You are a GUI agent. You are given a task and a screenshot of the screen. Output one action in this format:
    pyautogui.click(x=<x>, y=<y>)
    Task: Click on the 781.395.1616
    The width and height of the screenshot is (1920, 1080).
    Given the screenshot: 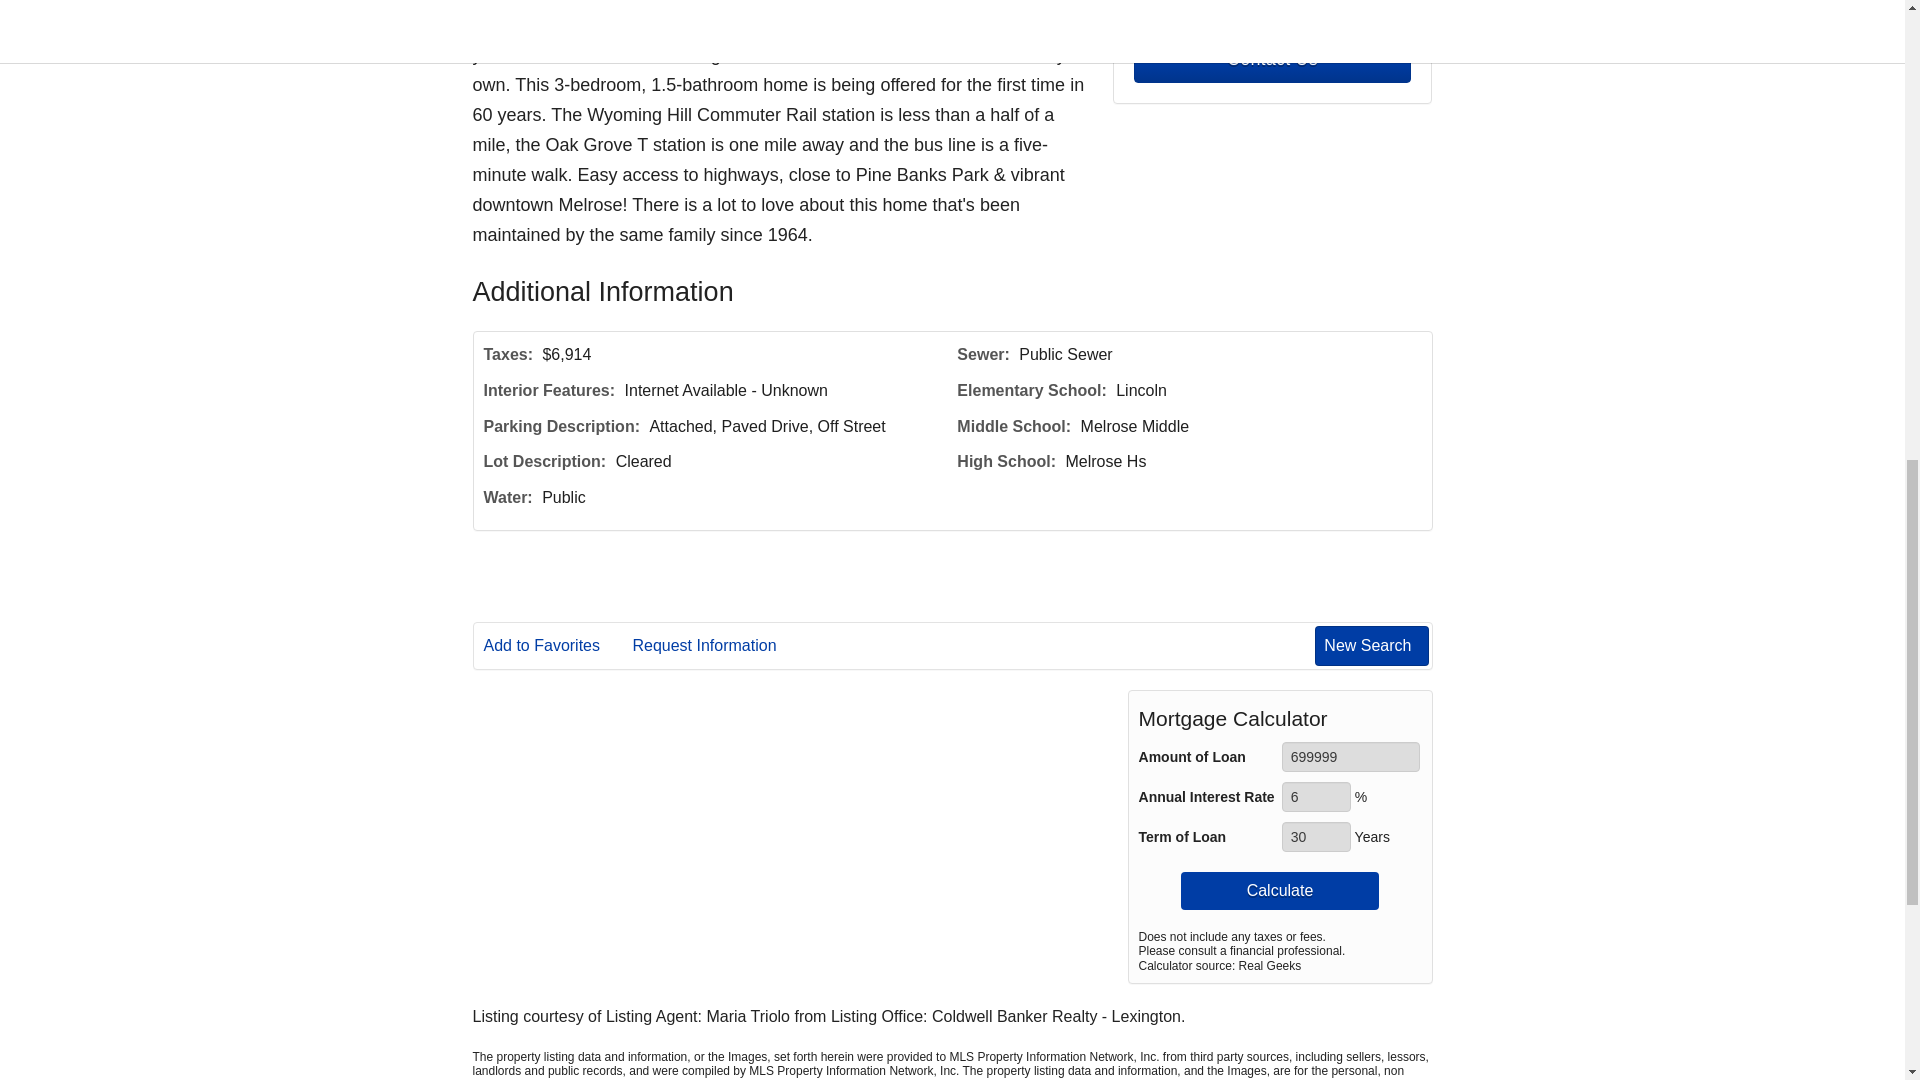 What is the action you would take?
    pyautogui.click(x=1272, y=8)
    